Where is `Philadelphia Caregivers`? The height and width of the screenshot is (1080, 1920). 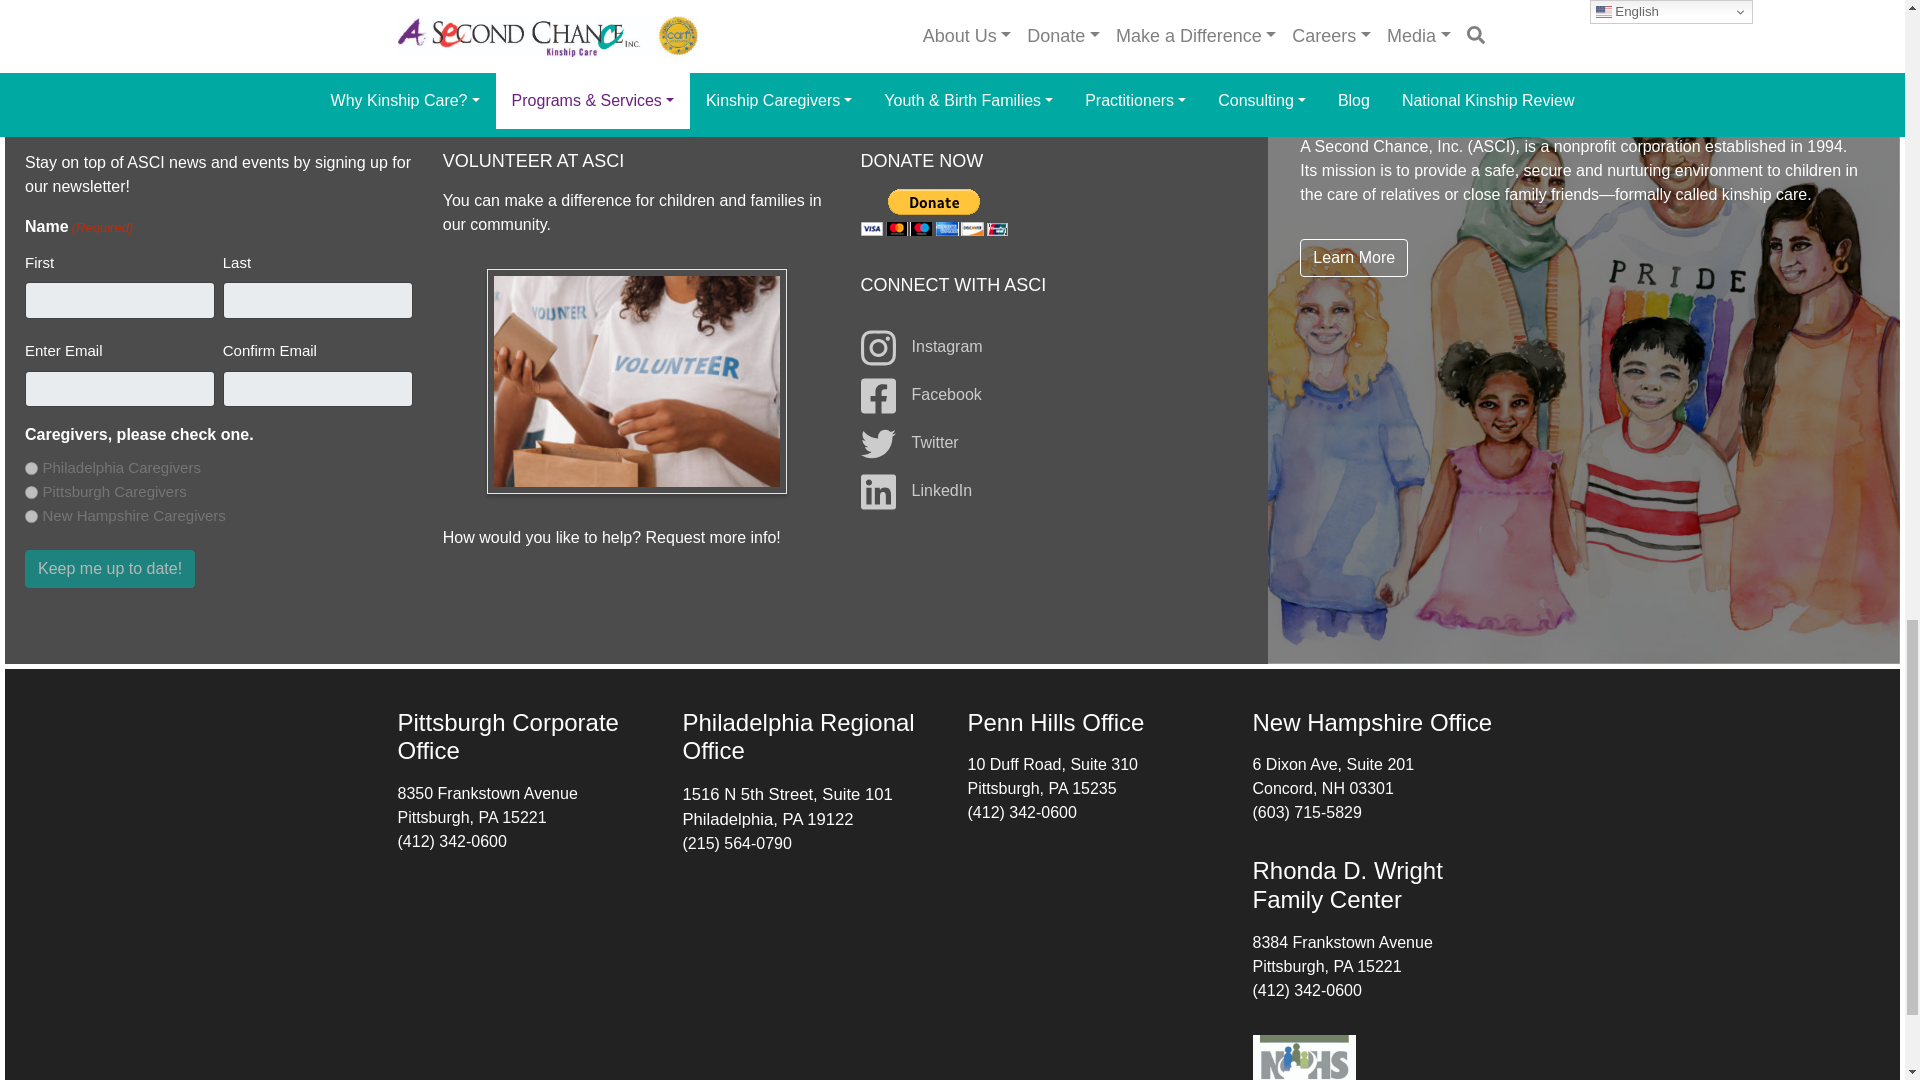 Philadelphia Caregivers is located at coordinates (31, 468).